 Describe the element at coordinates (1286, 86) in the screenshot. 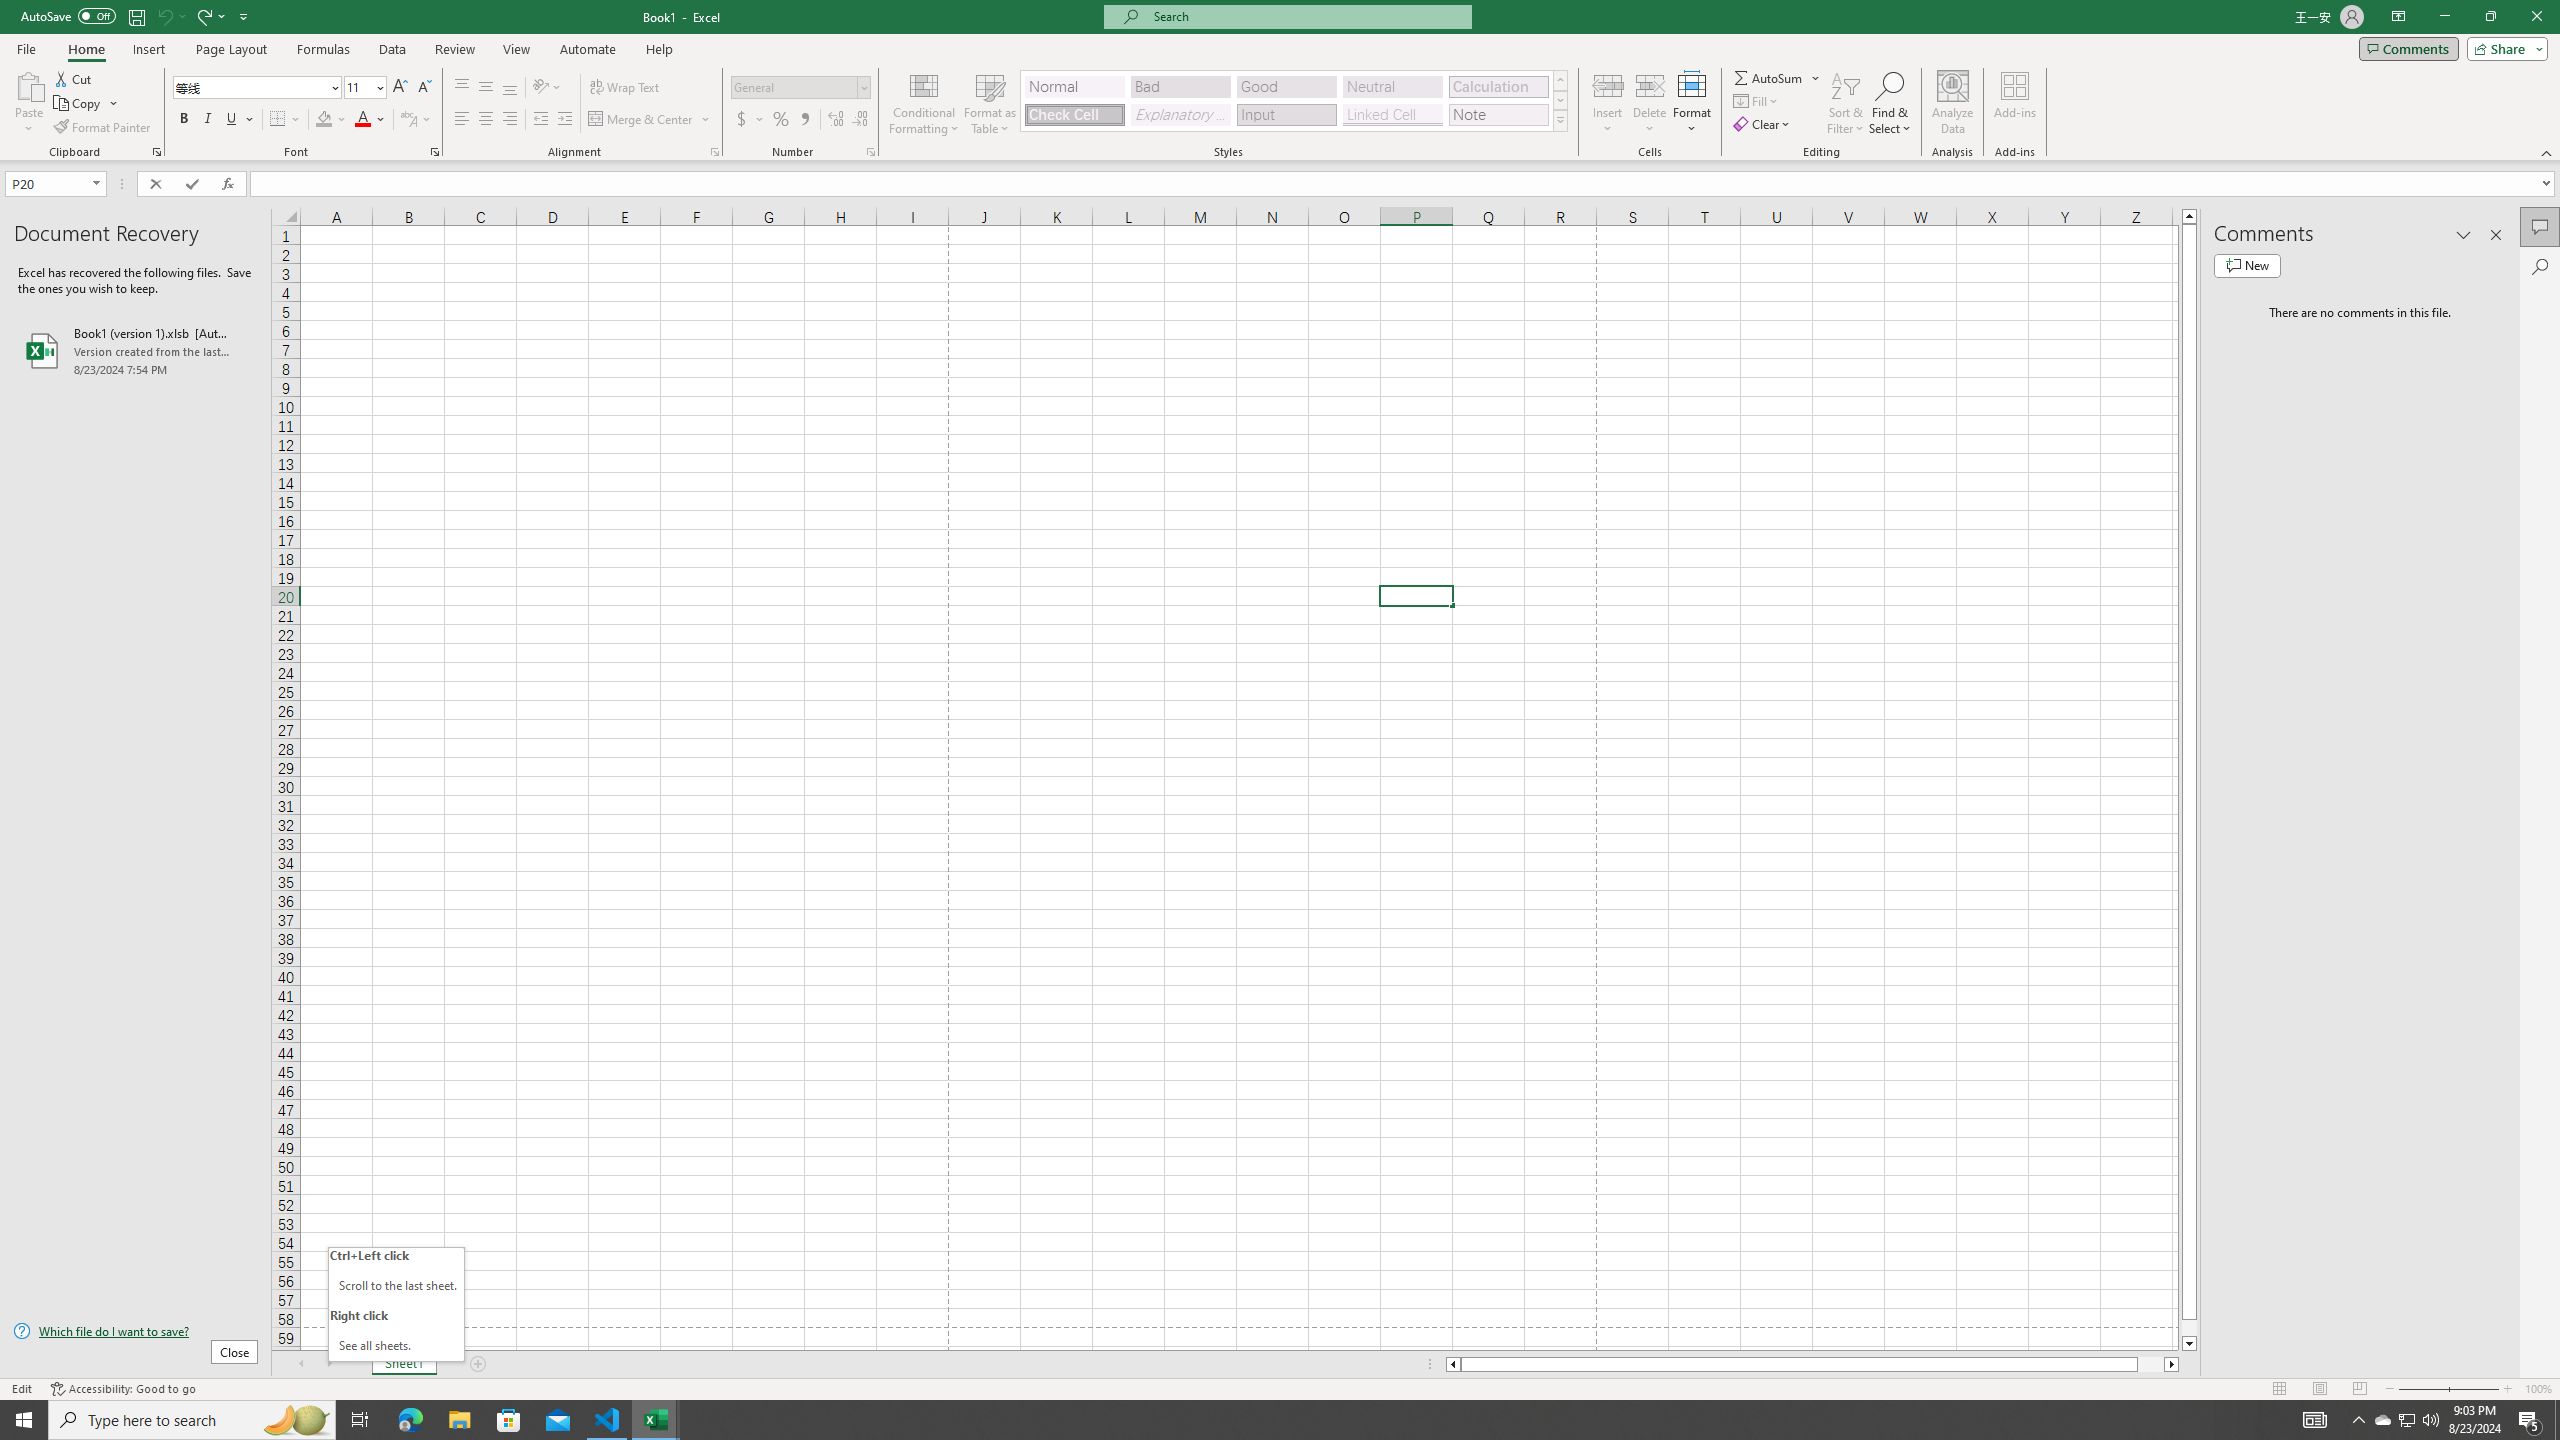

I see `Good` at that location.